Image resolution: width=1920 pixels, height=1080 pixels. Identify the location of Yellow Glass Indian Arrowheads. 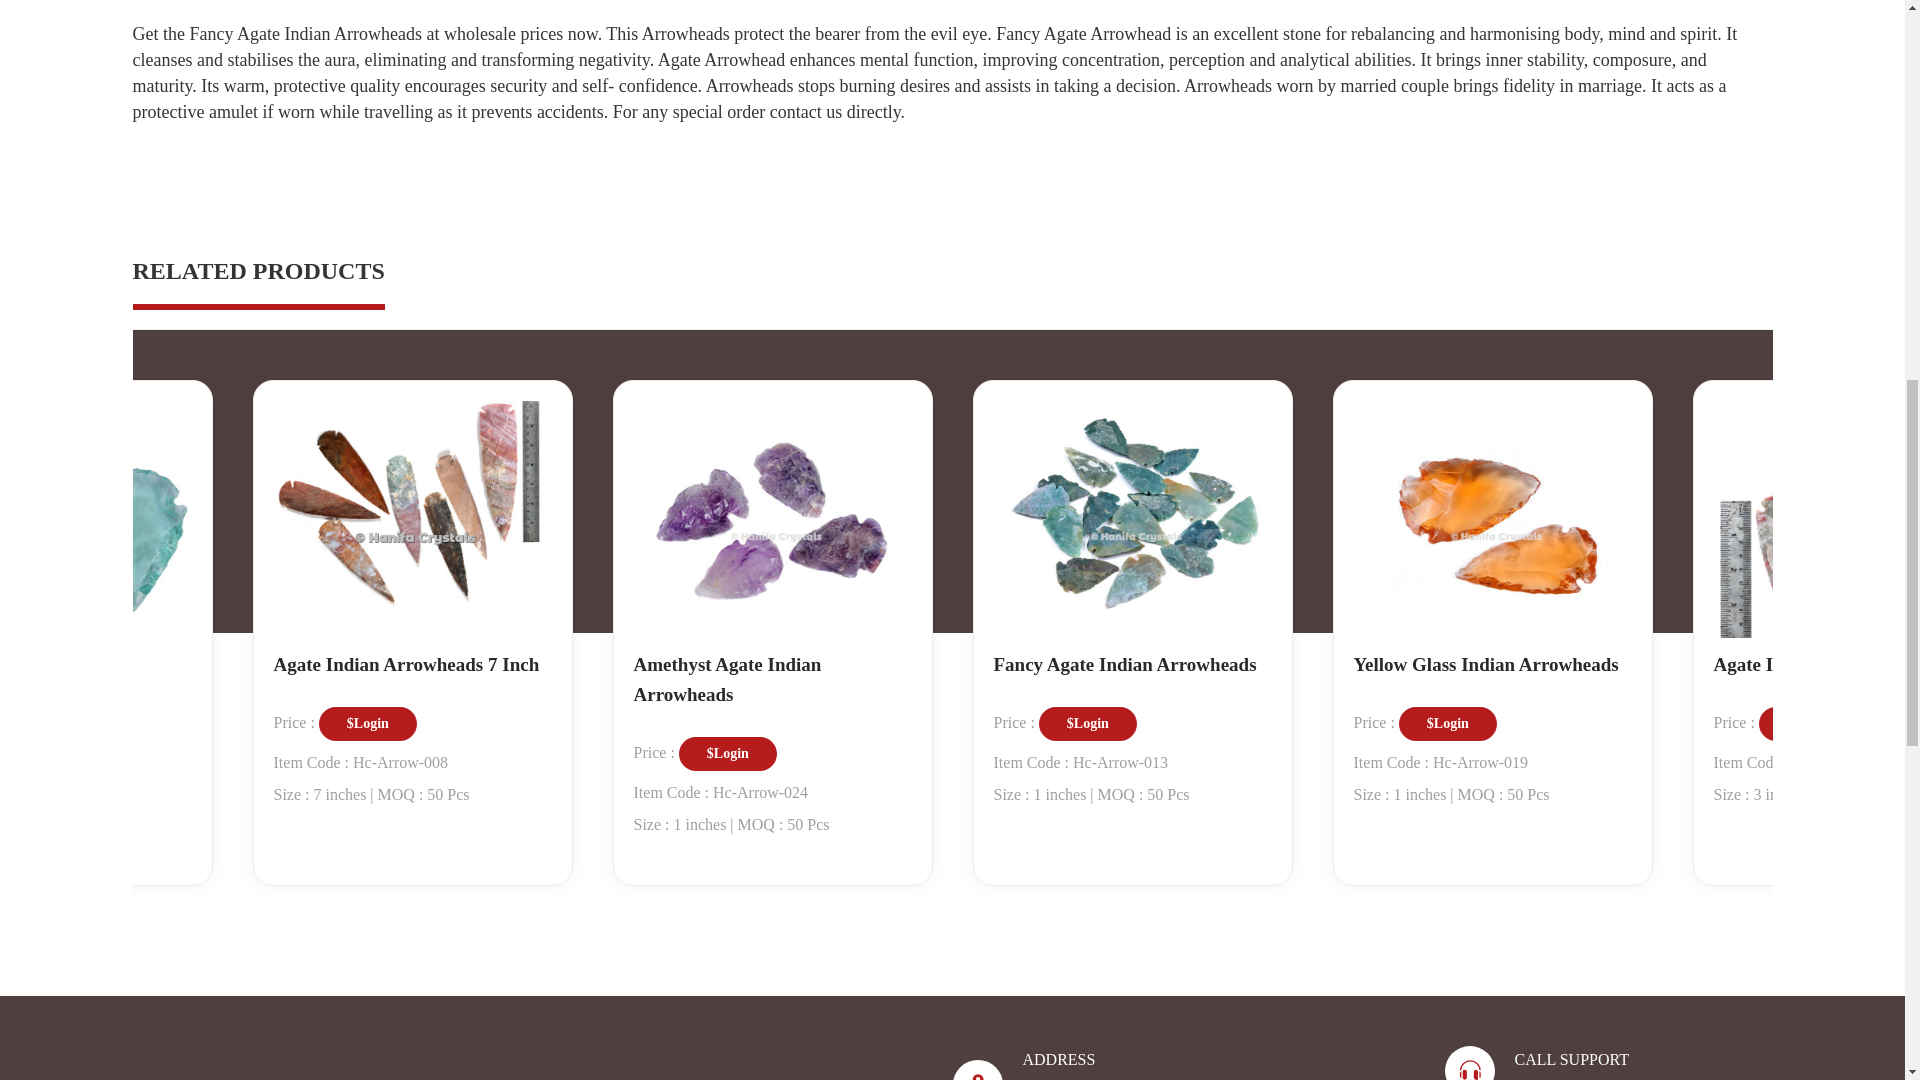
(1486, 659).